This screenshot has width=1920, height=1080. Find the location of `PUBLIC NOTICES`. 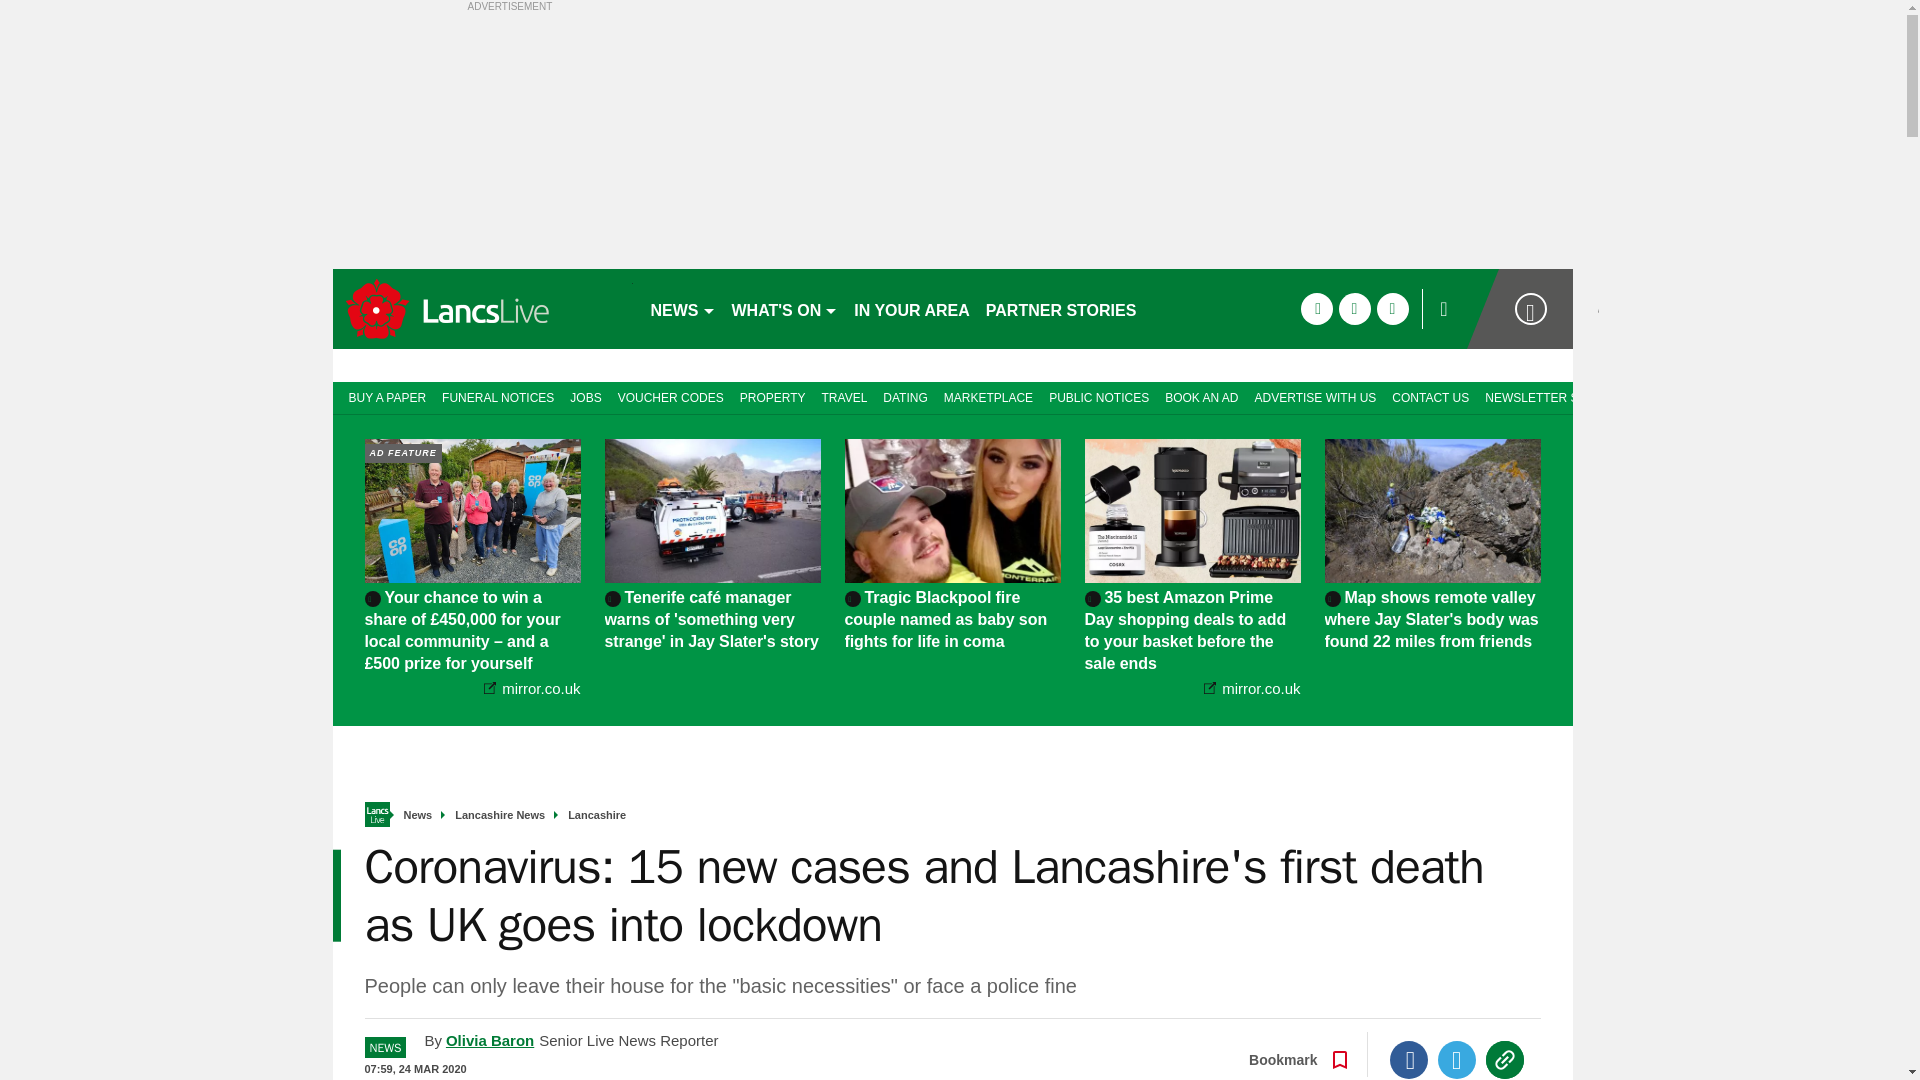

PUBLIC NOTICES is located at coordinates (1098, 396).